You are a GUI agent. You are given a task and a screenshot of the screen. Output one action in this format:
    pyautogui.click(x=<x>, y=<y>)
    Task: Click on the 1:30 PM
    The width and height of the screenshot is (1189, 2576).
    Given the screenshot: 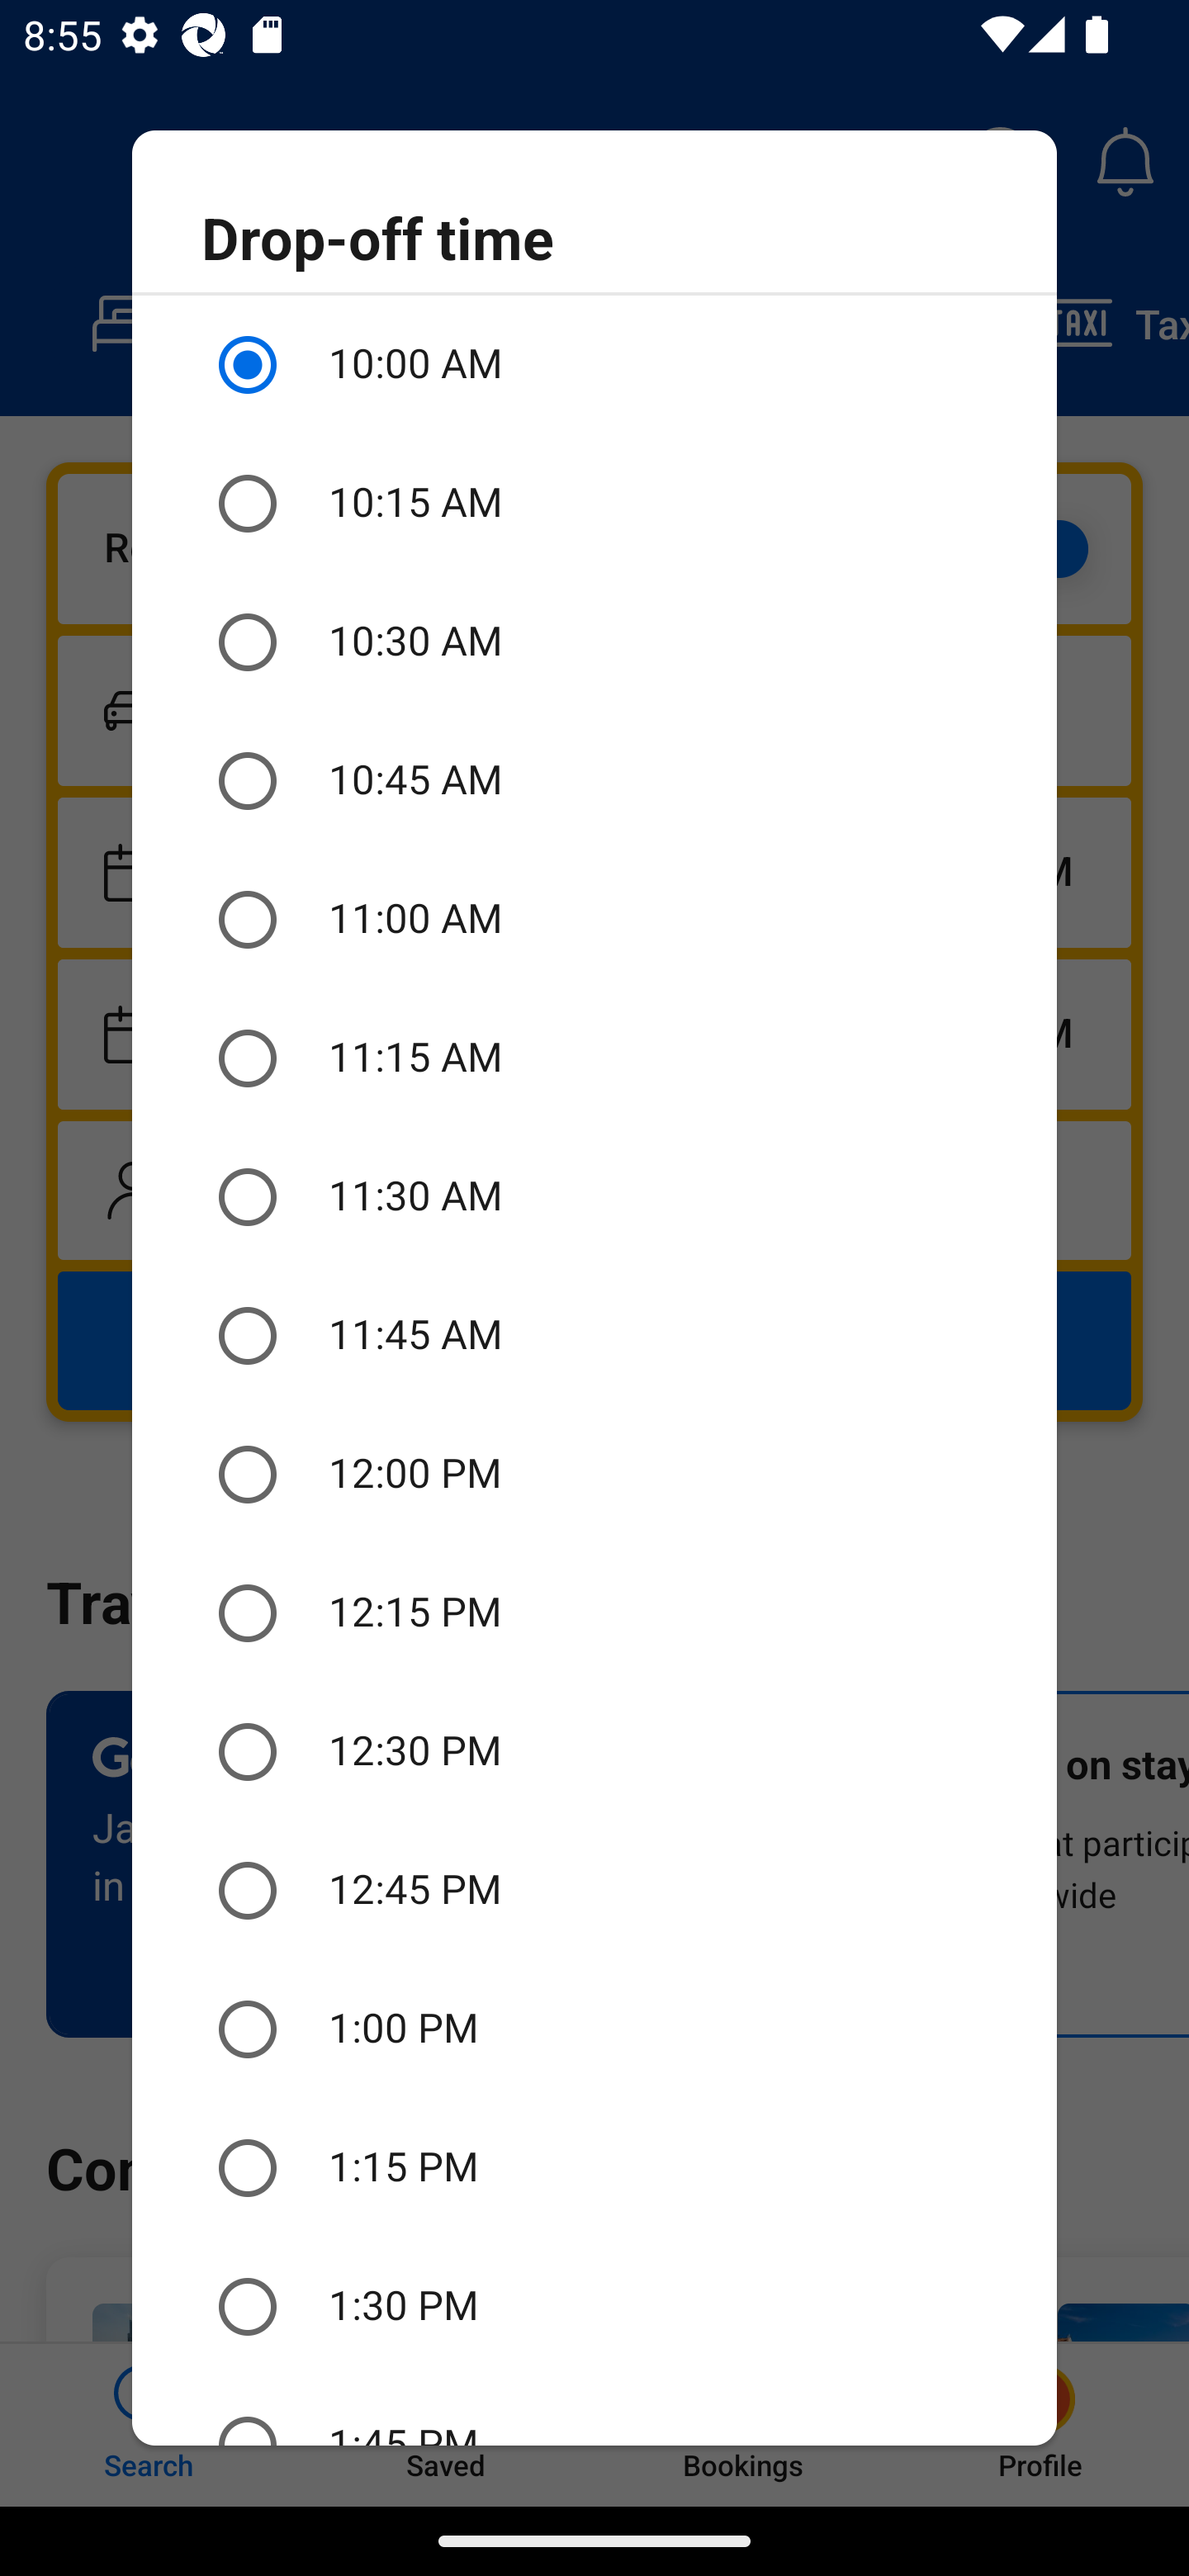 What is the action you would take?
    pyautogui.click(x=594, y=2307)
    